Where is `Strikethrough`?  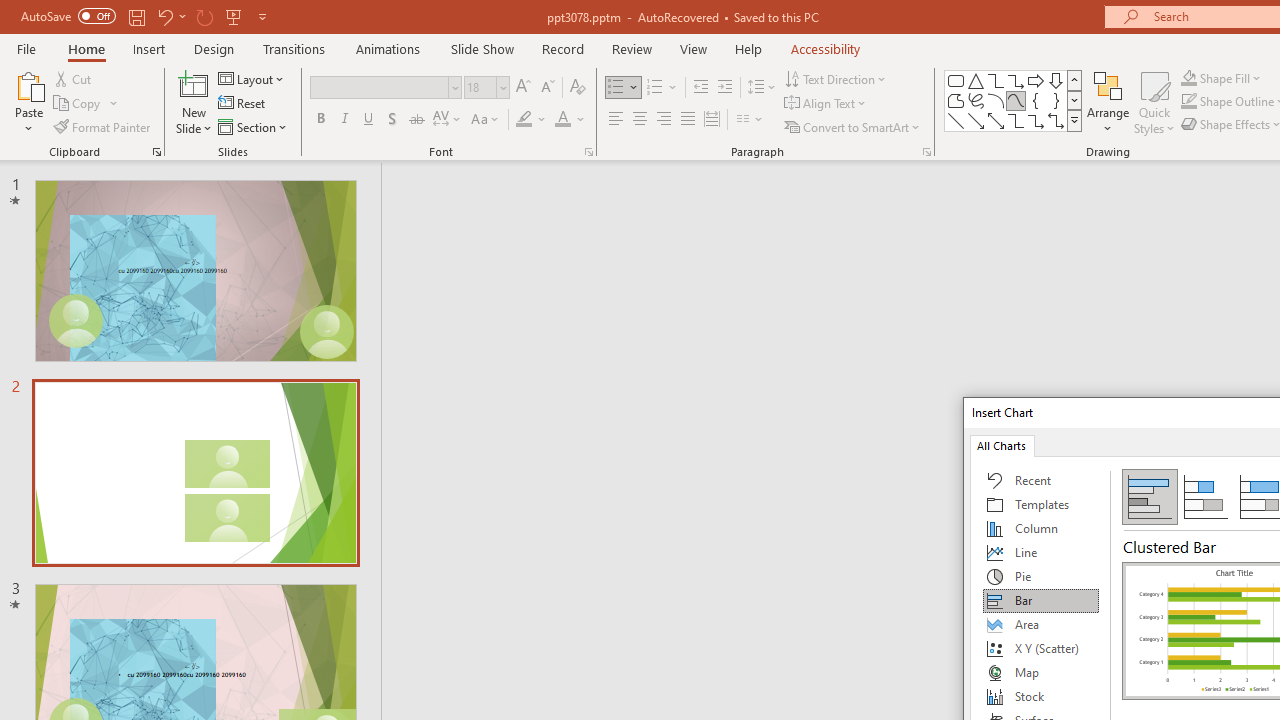 Strikethrough is located at coordinates (416, 120).